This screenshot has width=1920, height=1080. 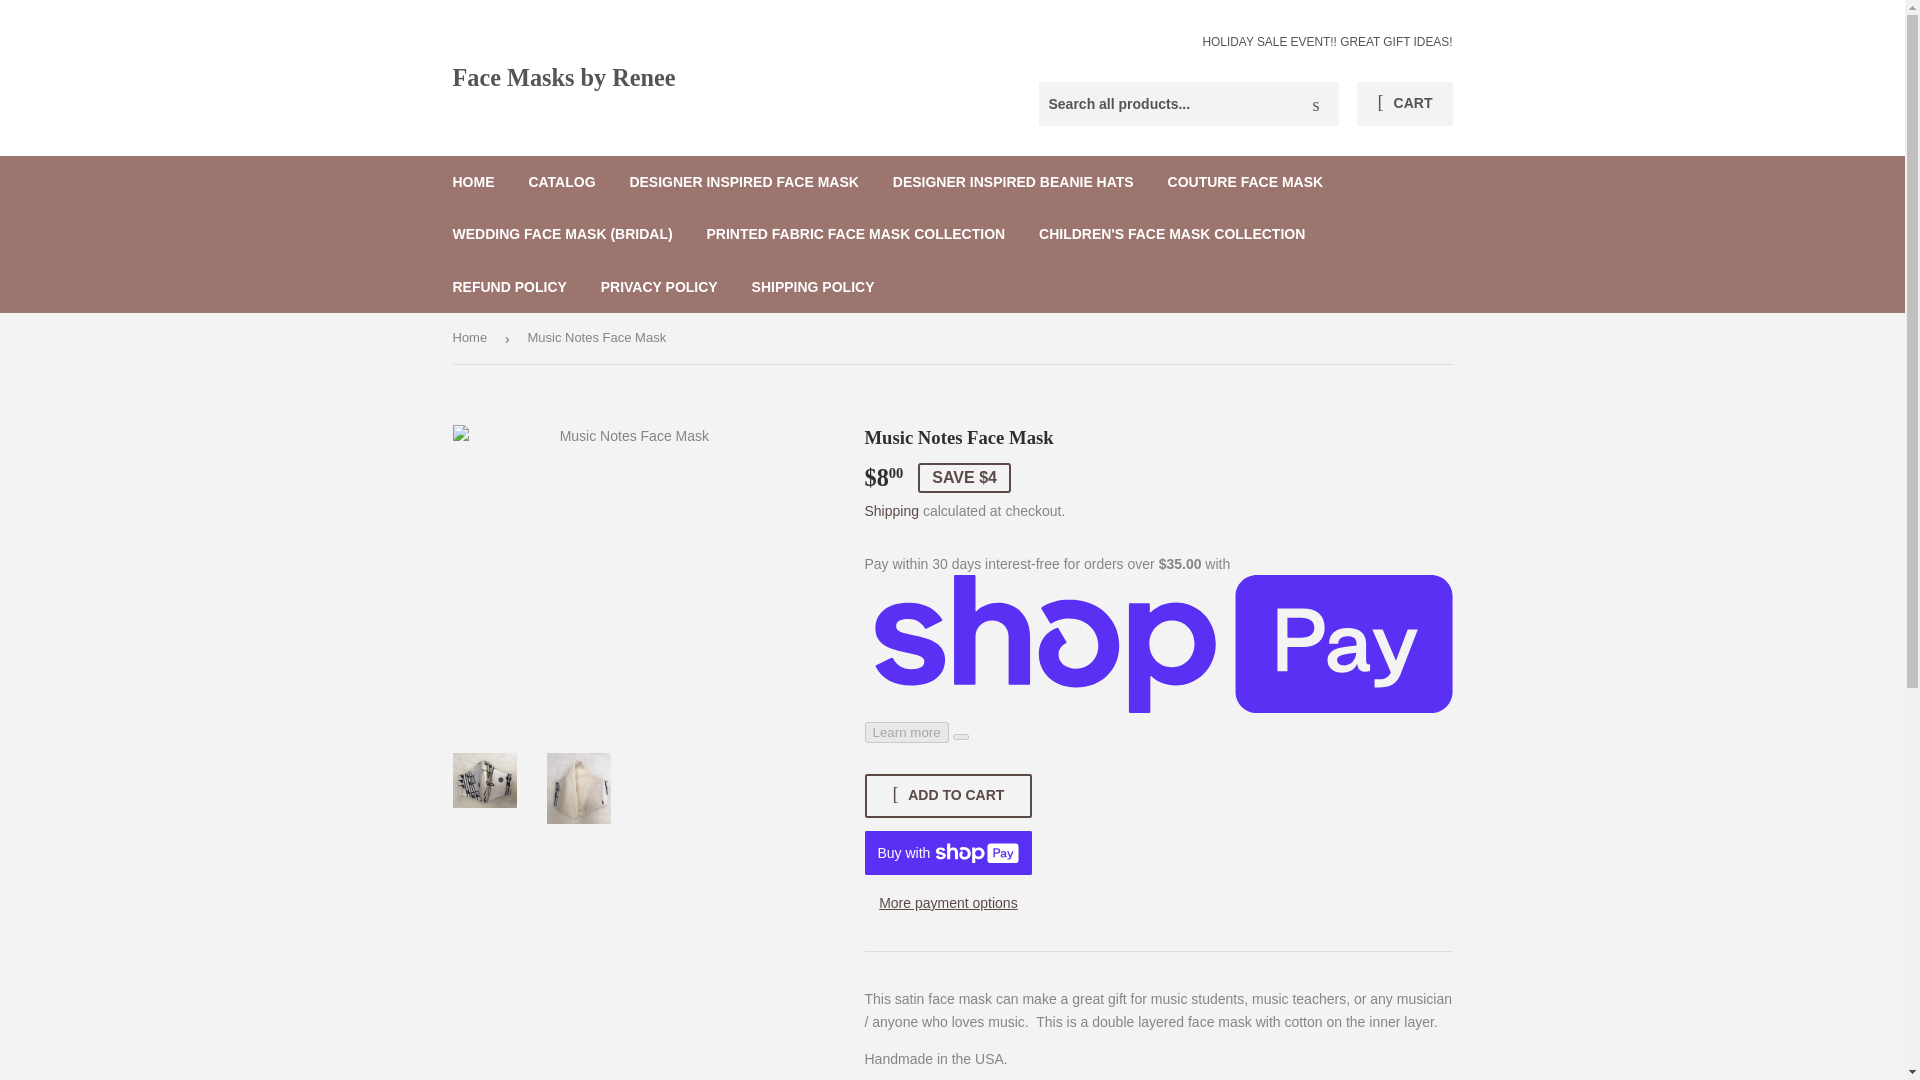 What do you see at coordinates (1316, 105) in the screenshot?
I see `Search` at bounding box center [1316, 105].